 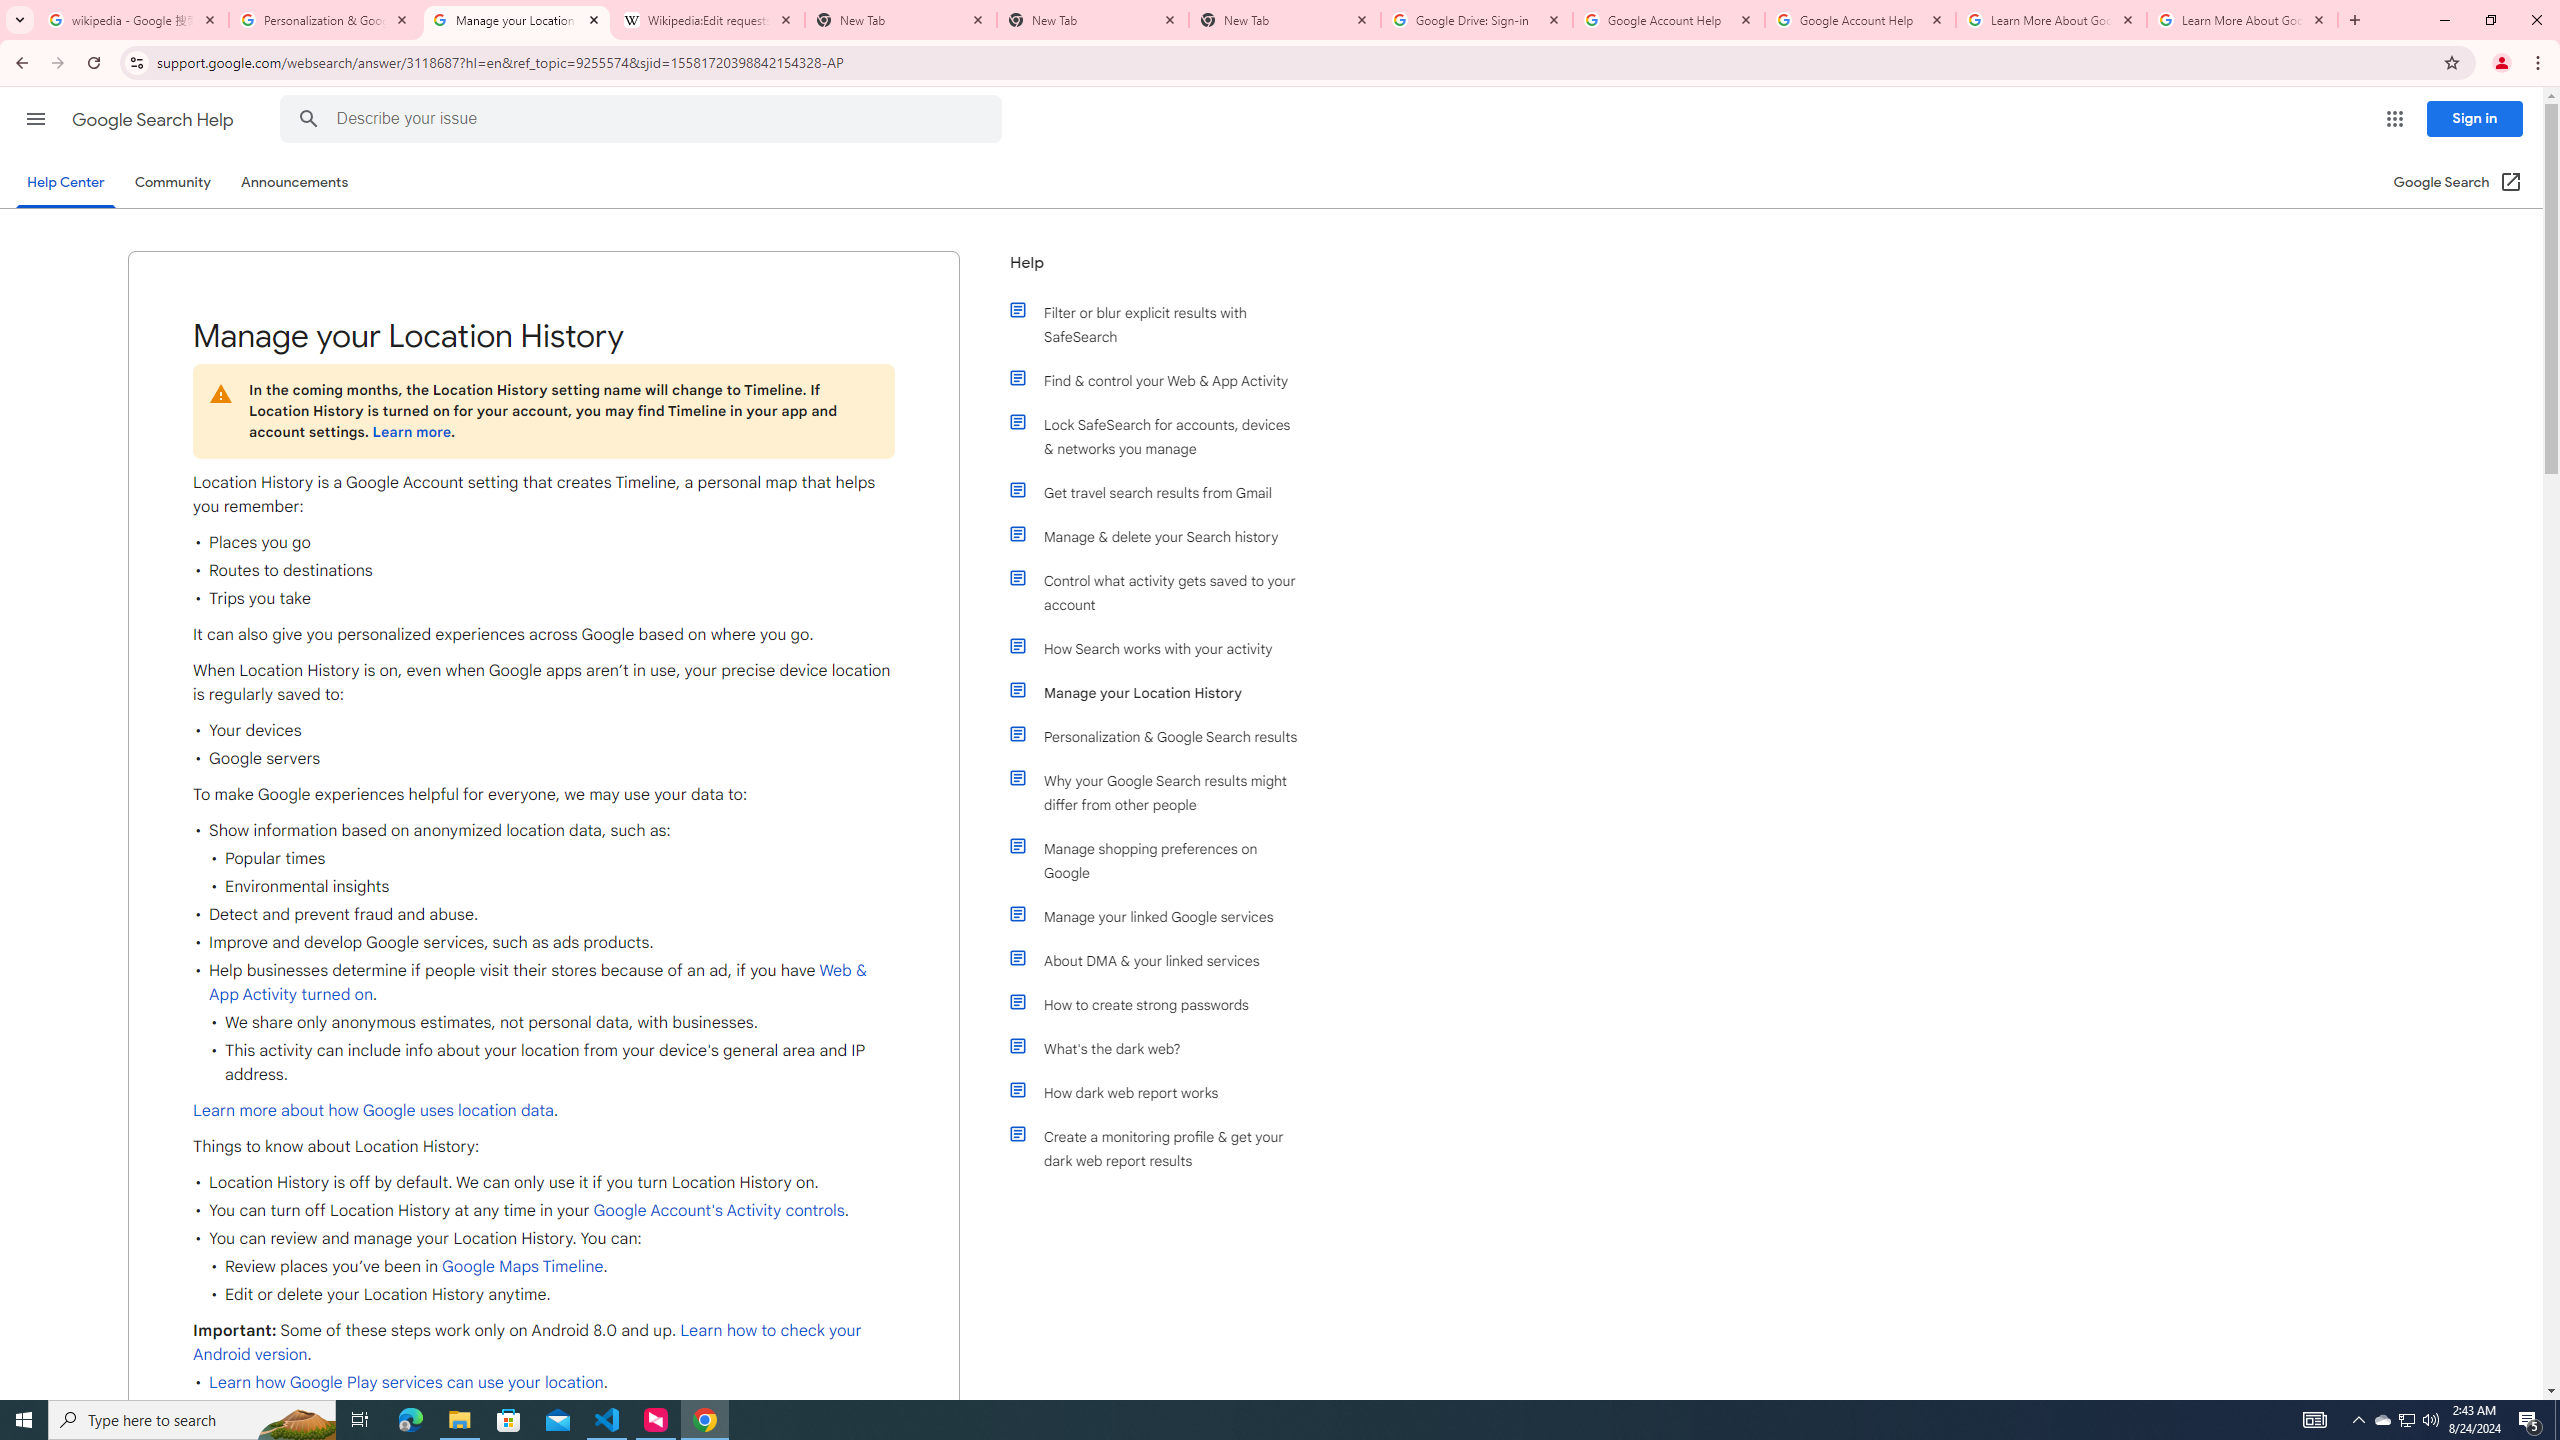 I want to click on Personalization & Google Search results - Google Search Help, so click(x=325, y=20).